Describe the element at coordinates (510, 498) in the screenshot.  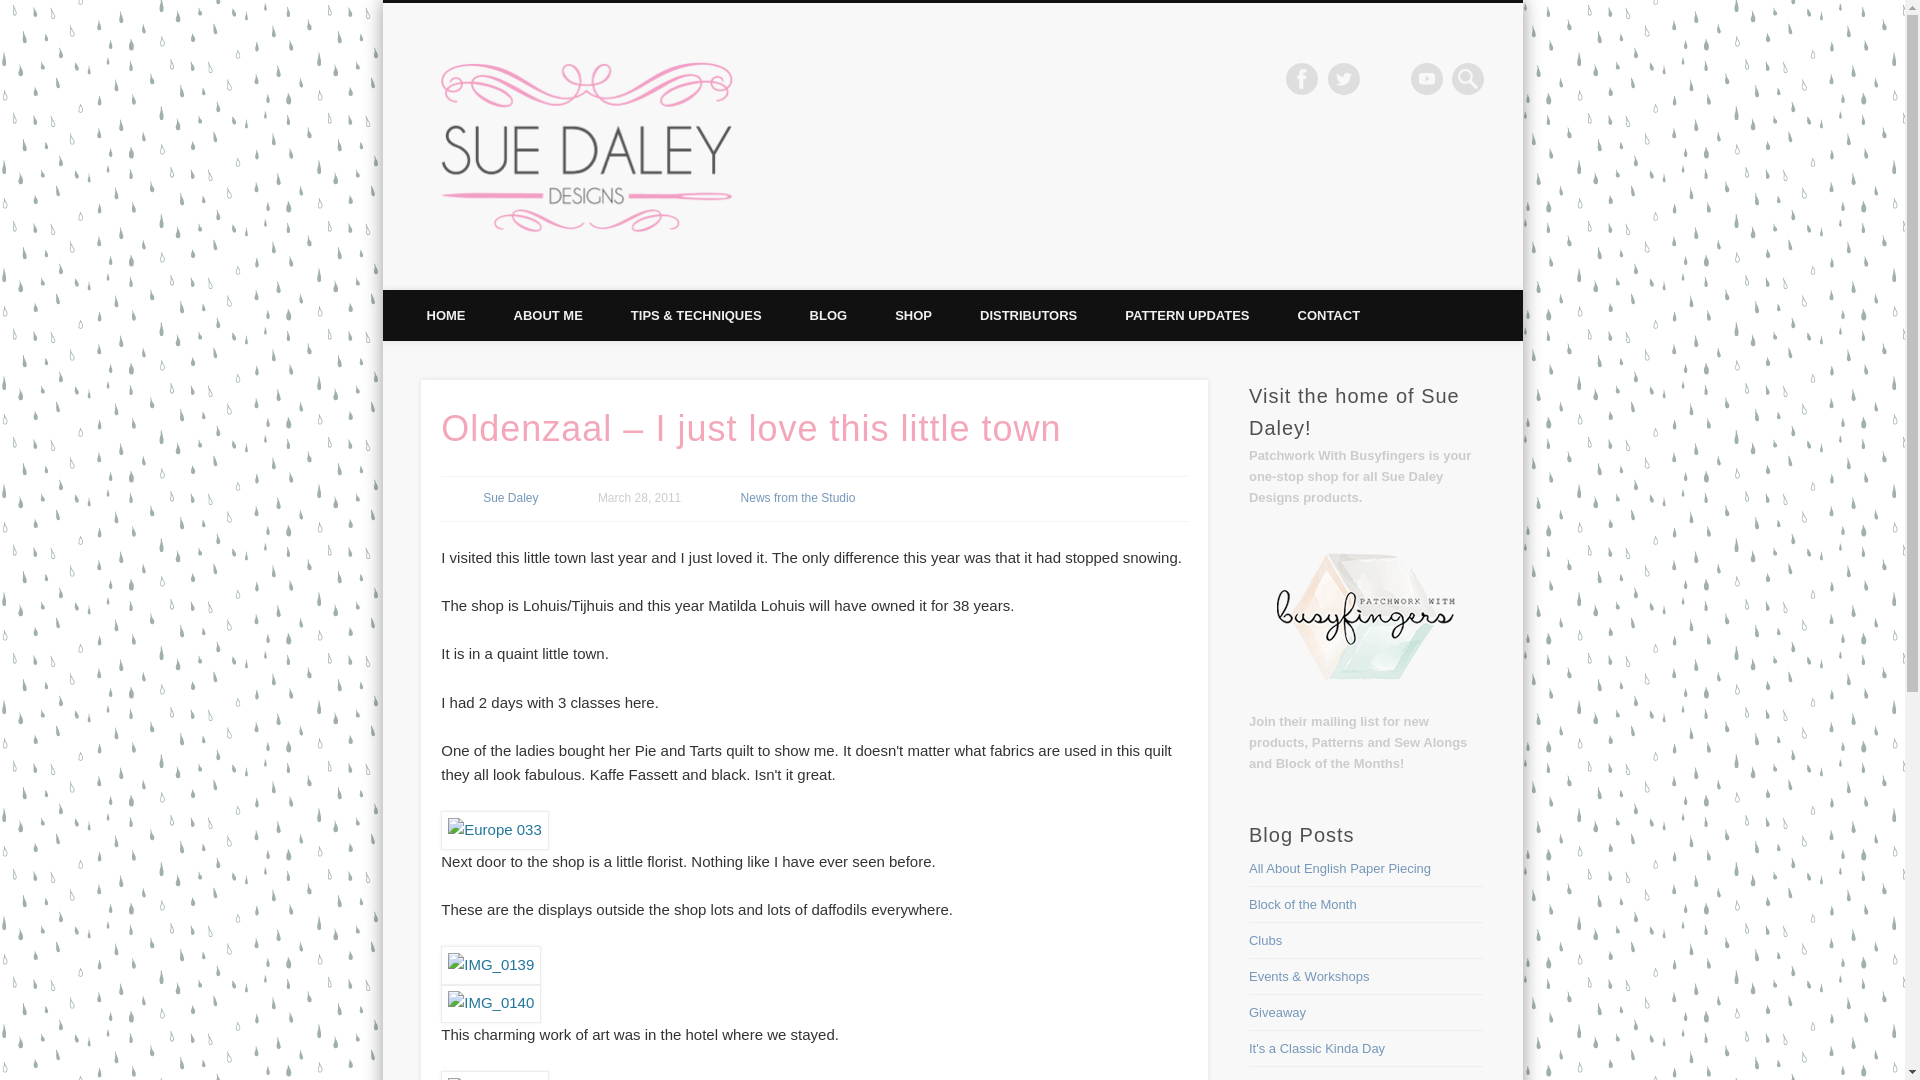
I see `Sue Daley` at that location.